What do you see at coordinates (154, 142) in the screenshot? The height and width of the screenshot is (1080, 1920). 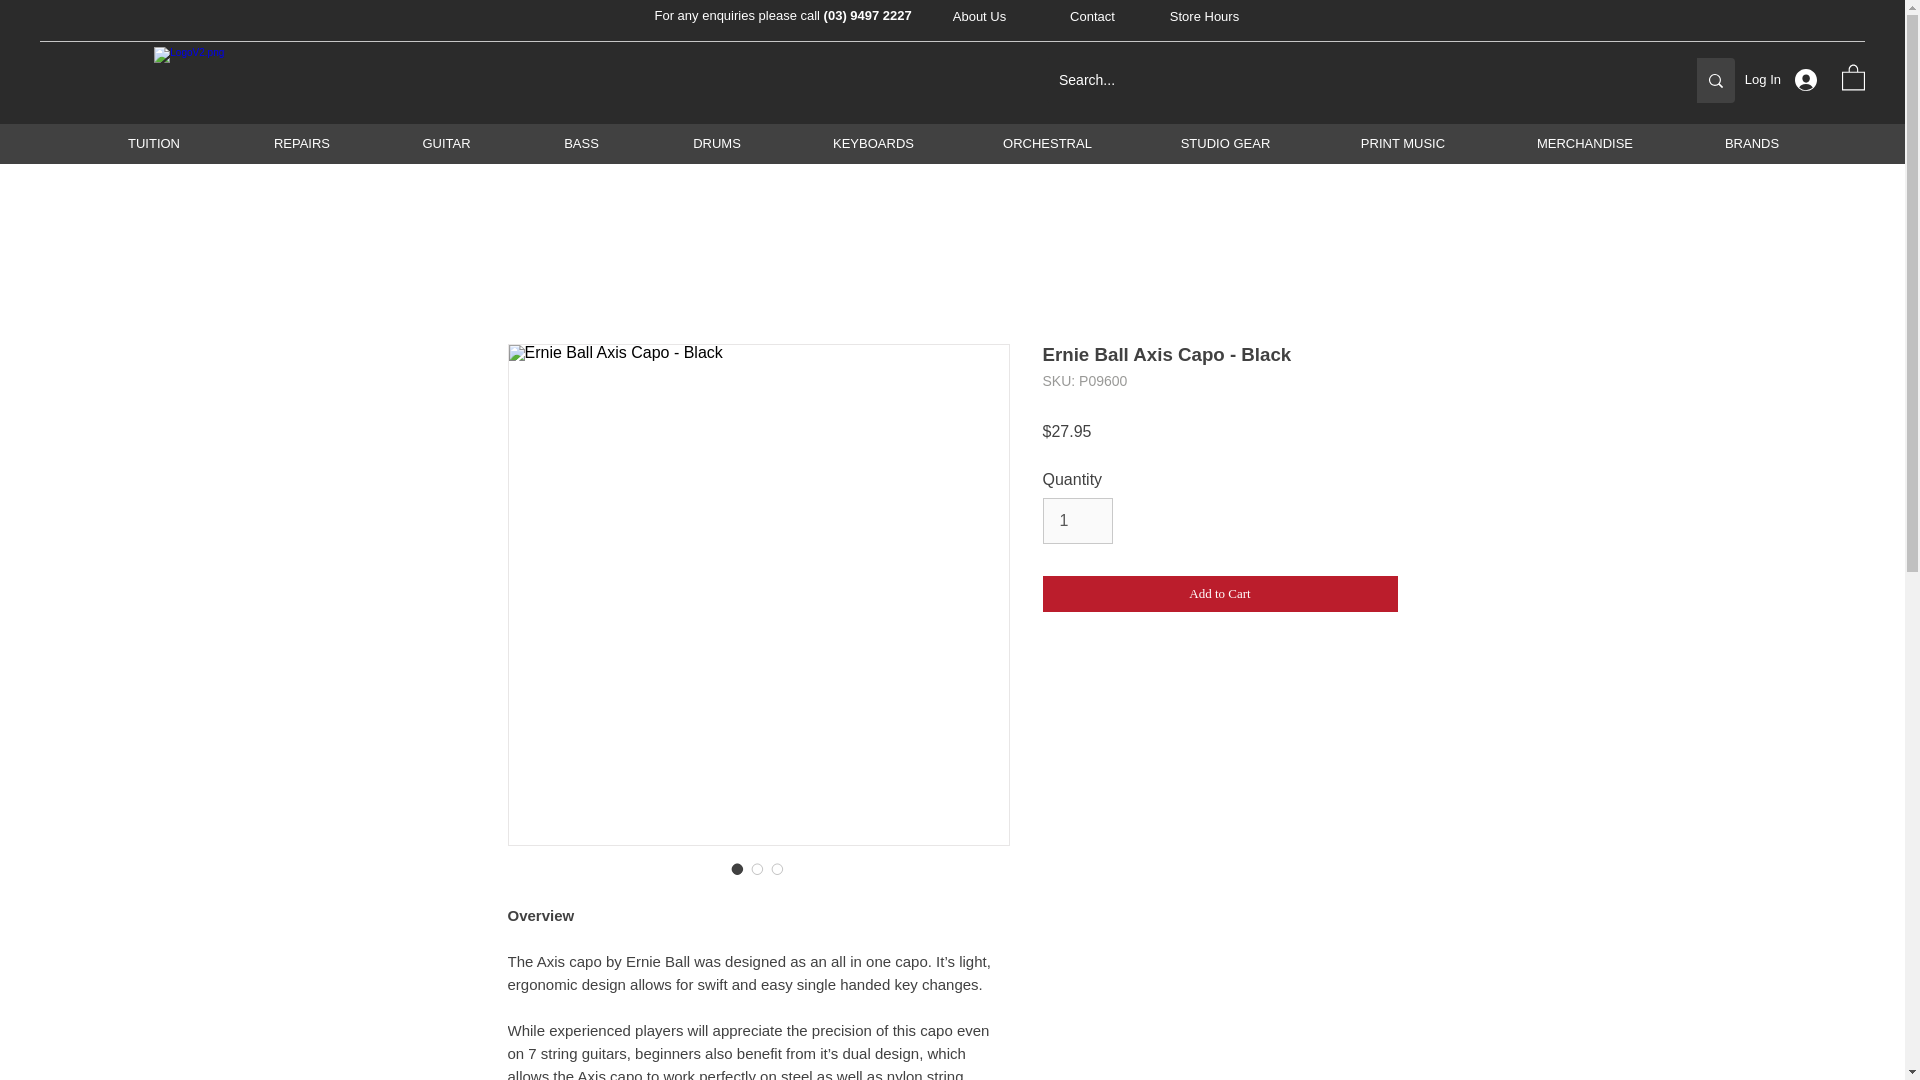 I see `TUITION` at bounding box center [154, 142].